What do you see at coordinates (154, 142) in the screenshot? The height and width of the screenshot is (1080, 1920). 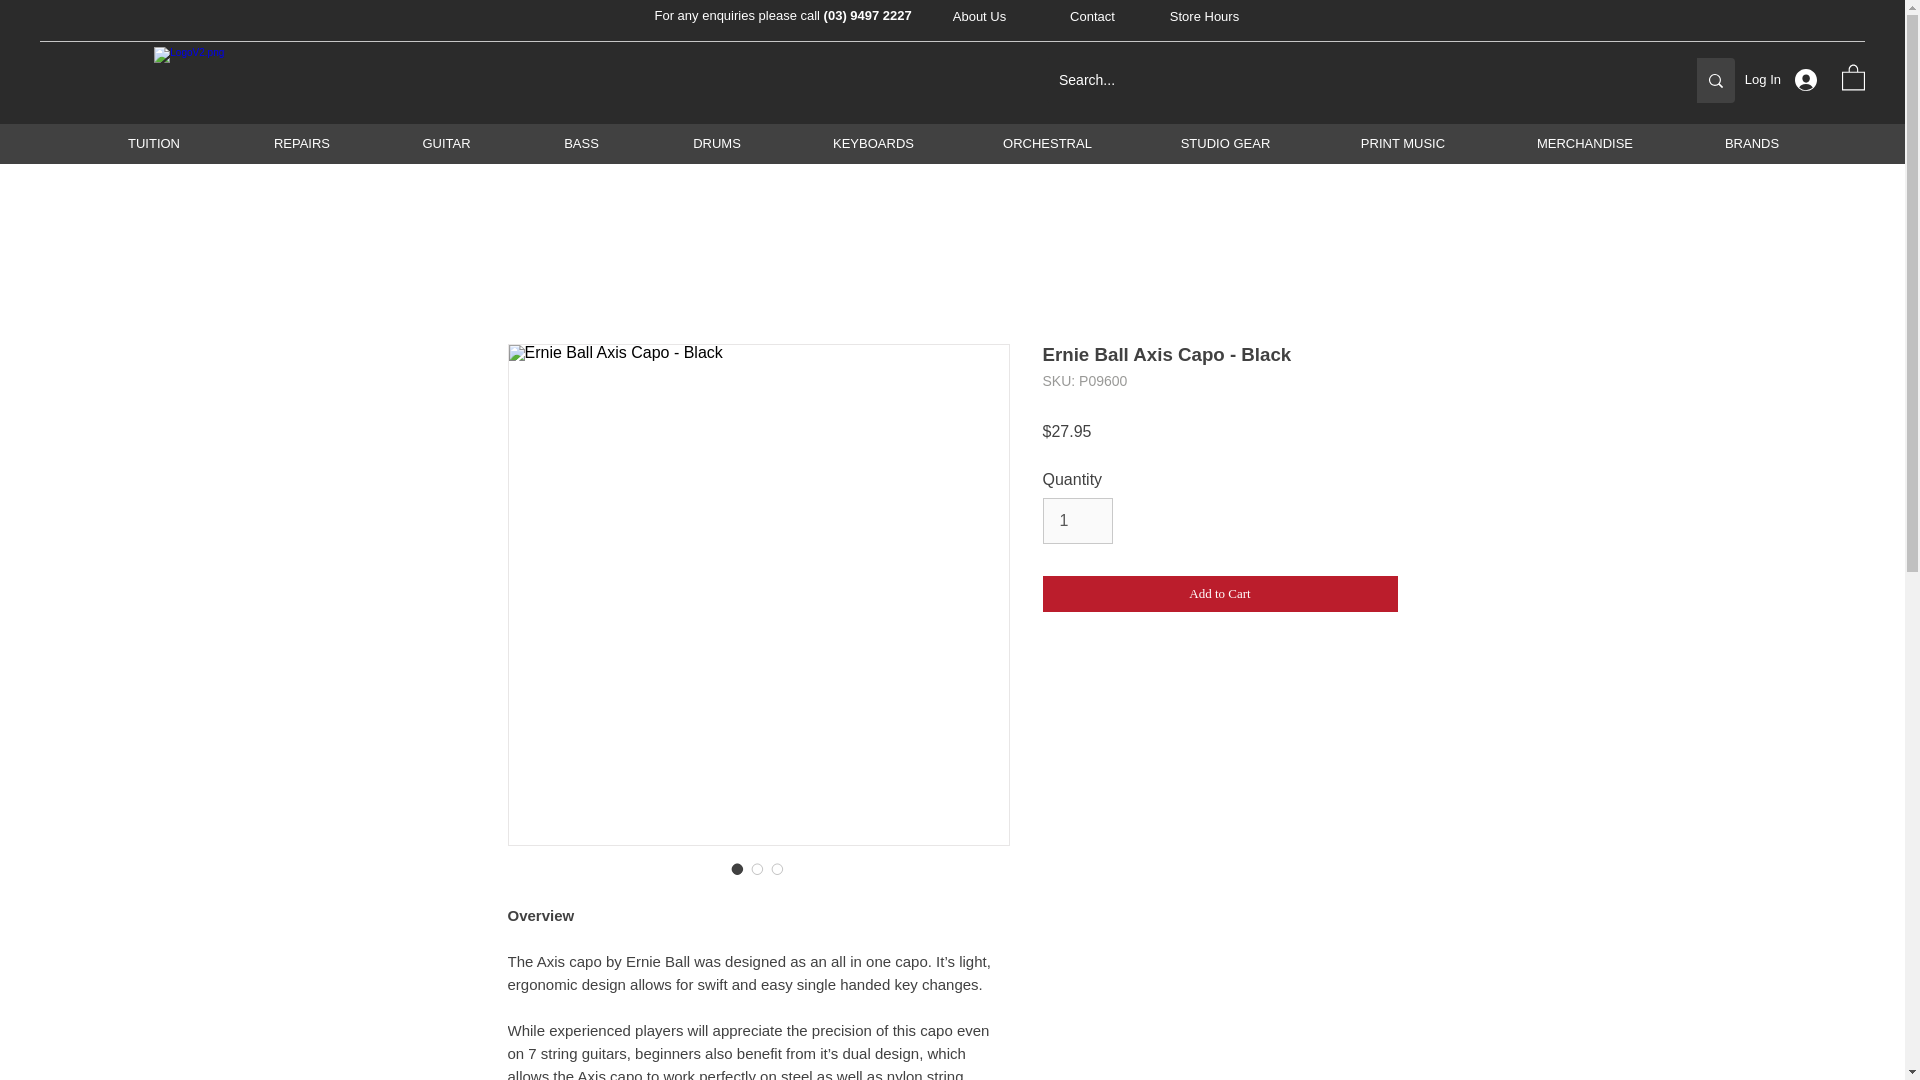 I see `TUITION` at bounding box center [154, 142].